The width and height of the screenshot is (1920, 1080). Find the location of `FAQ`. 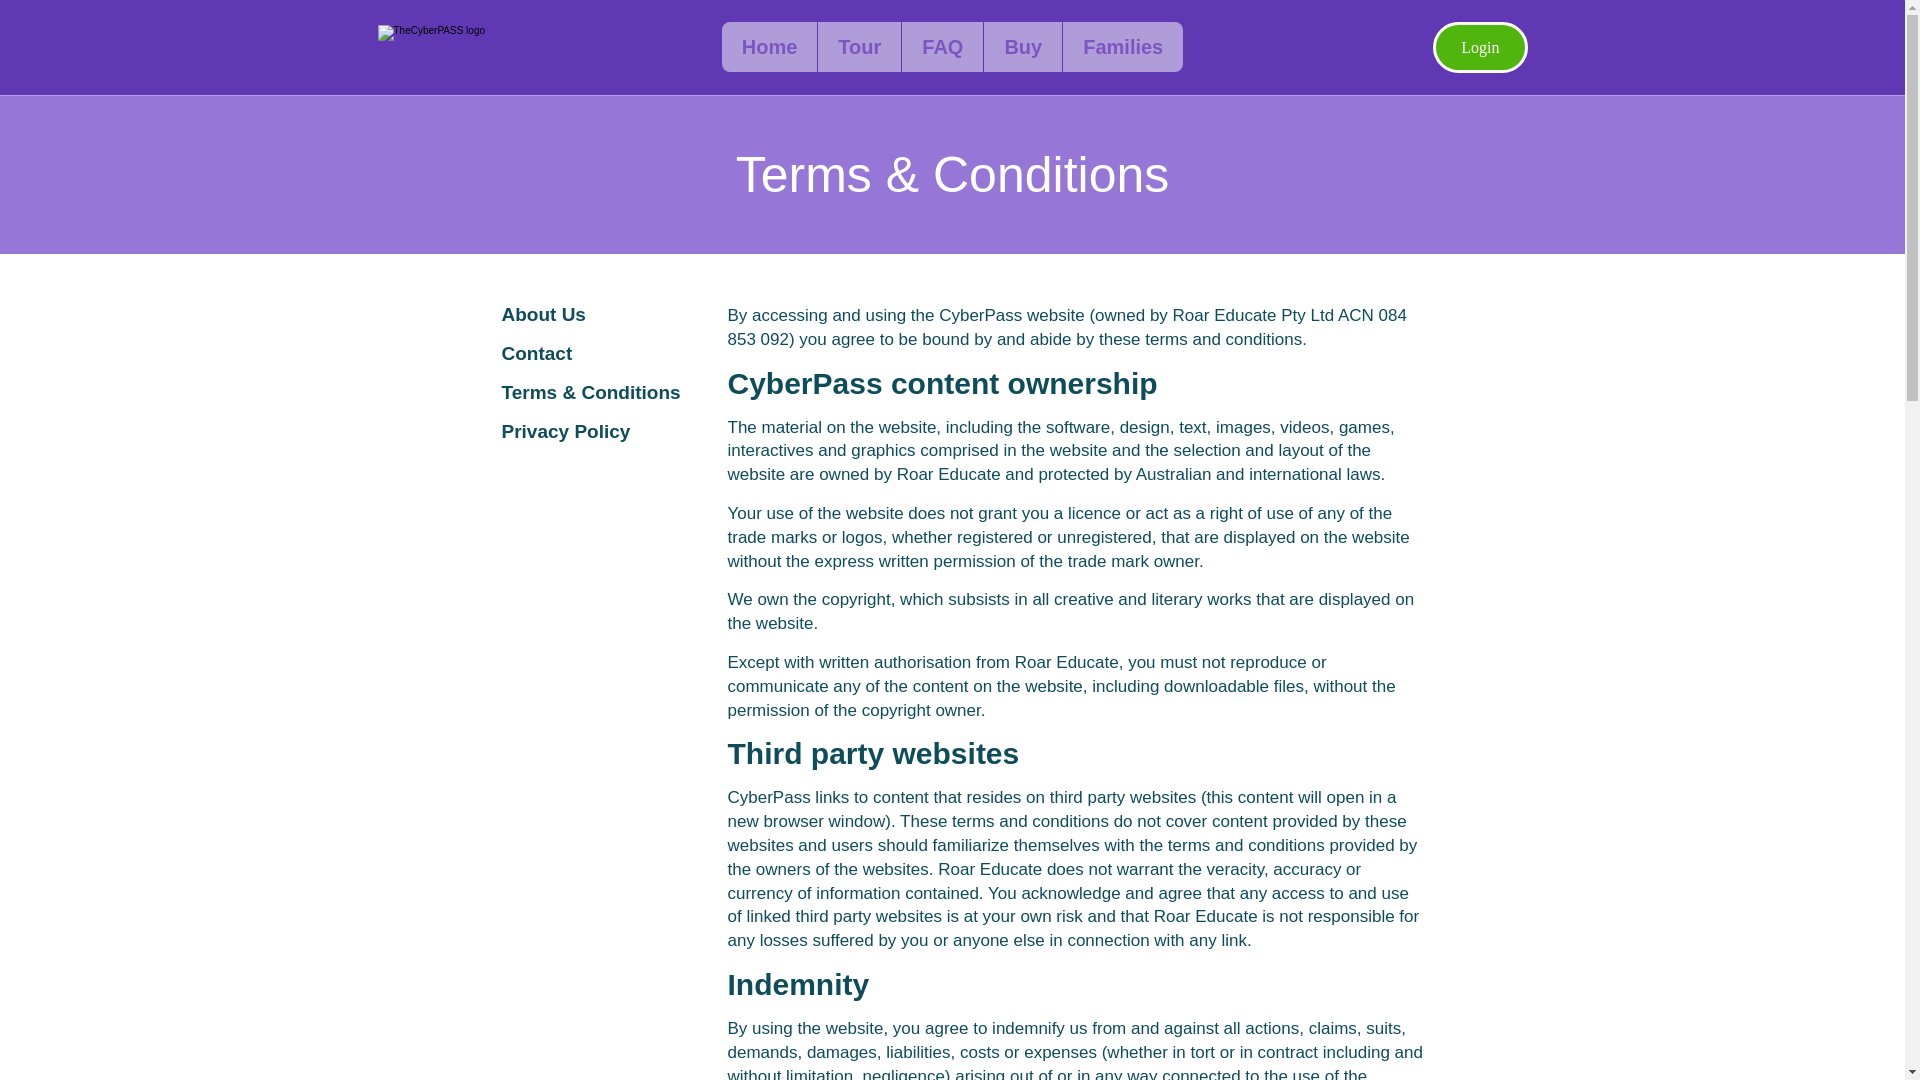

FAQ is located at coordinates (942, 46).